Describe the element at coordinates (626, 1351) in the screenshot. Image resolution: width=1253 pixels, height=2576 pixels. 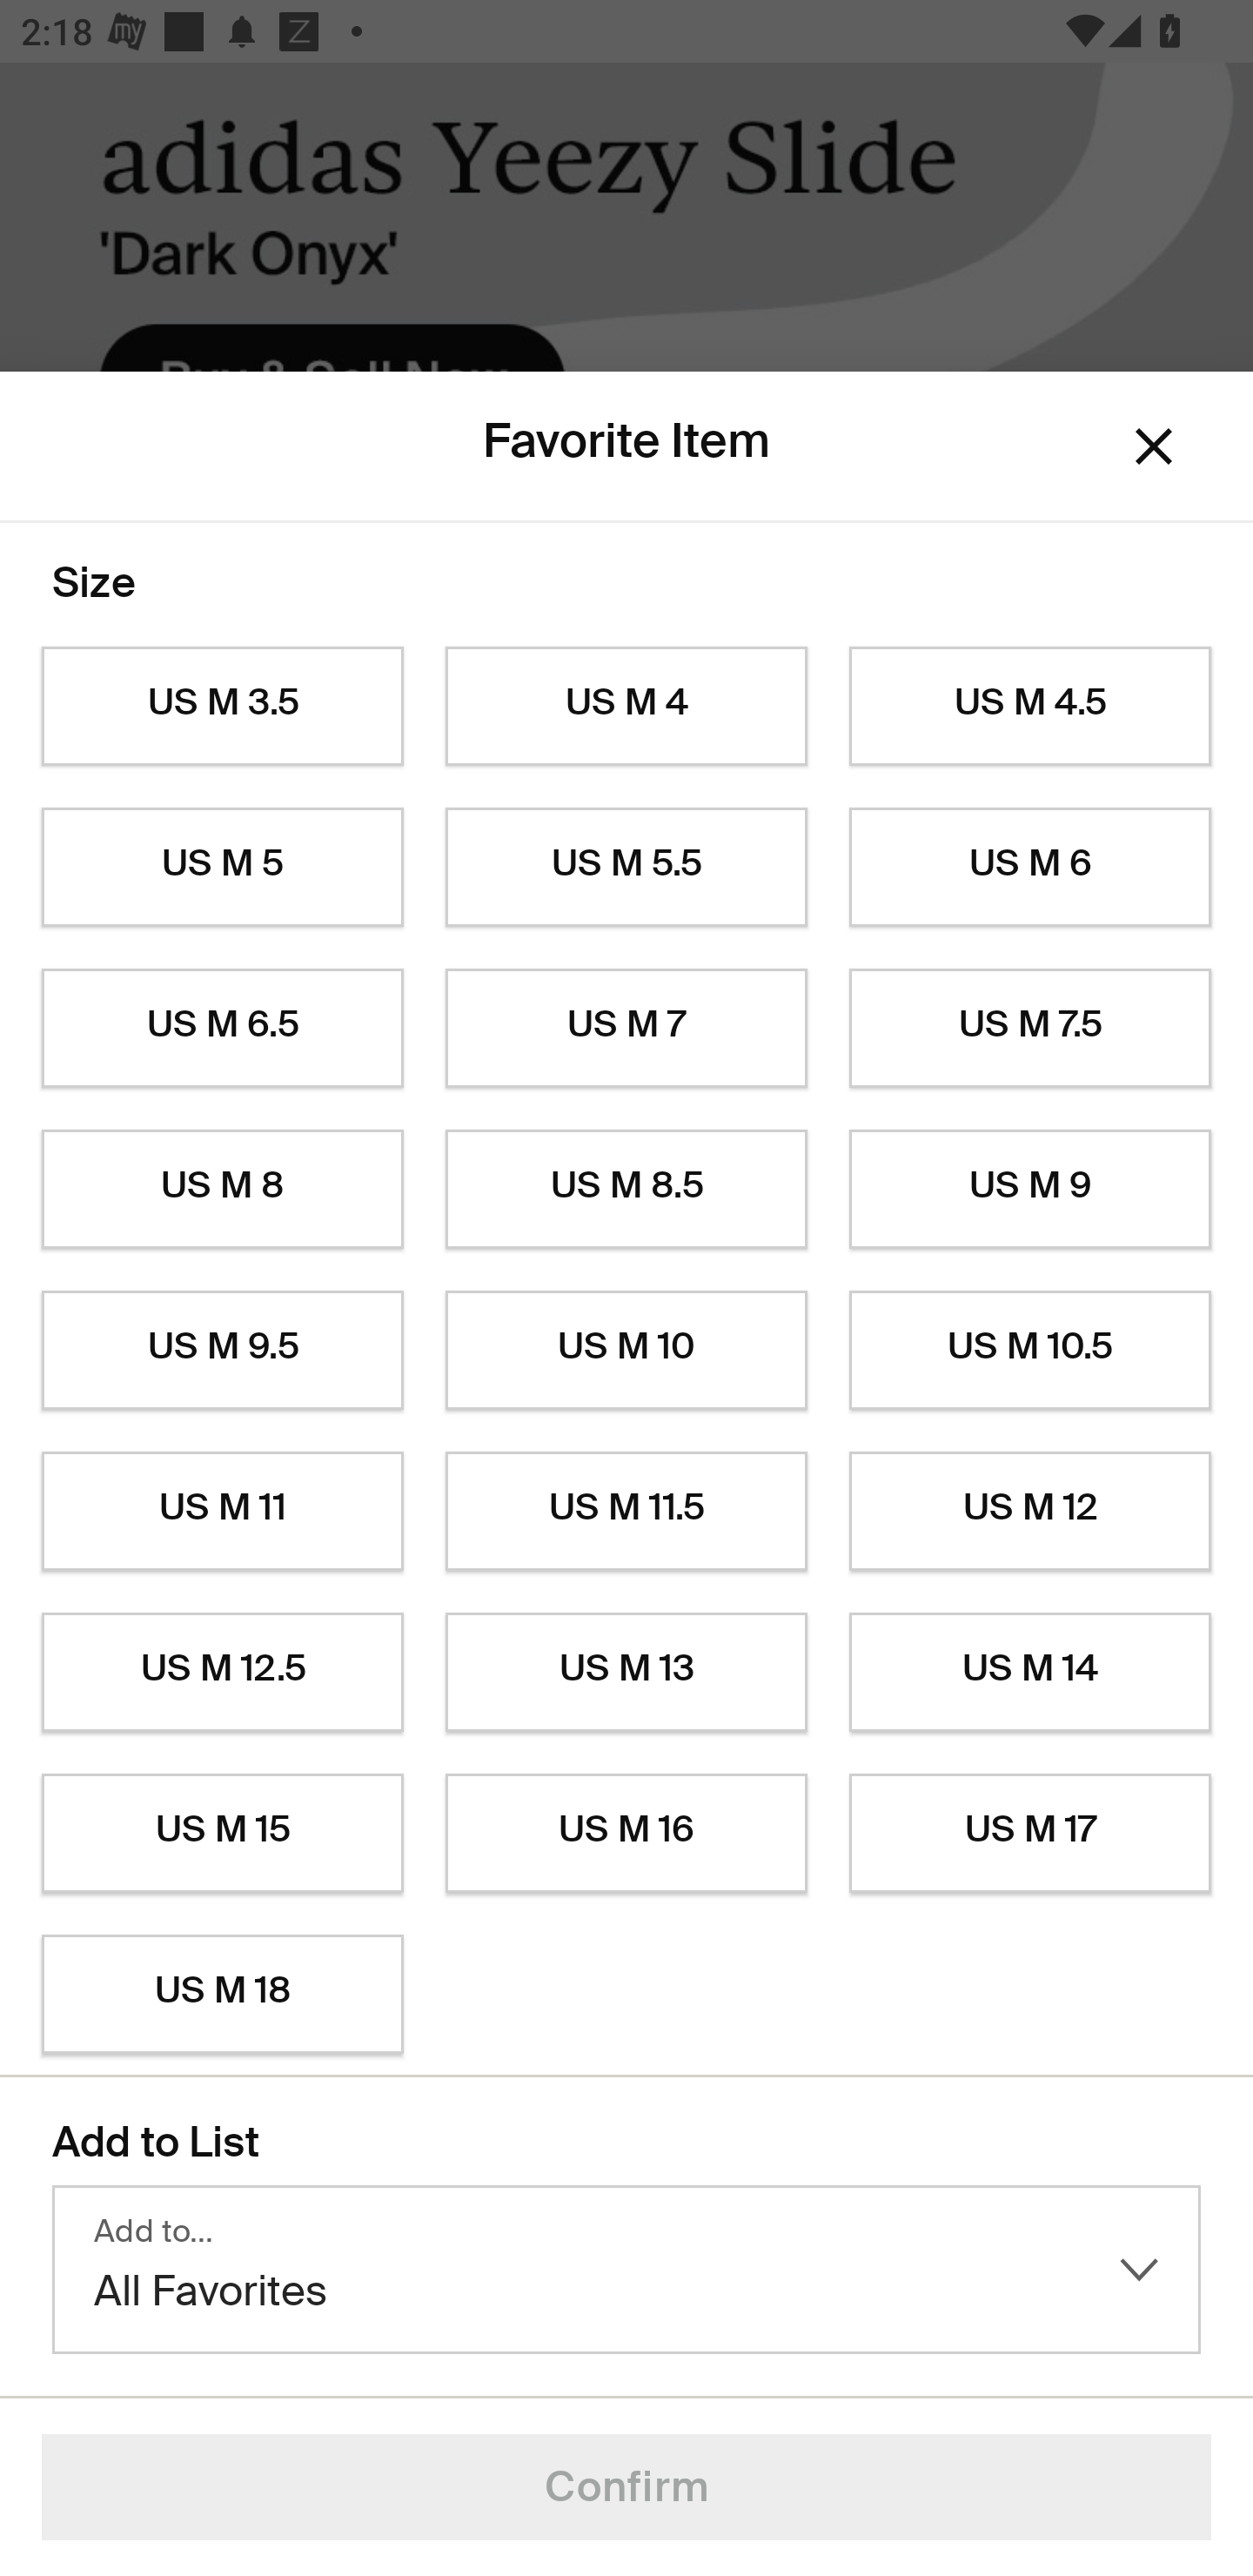
I see `US M 10` at that location.